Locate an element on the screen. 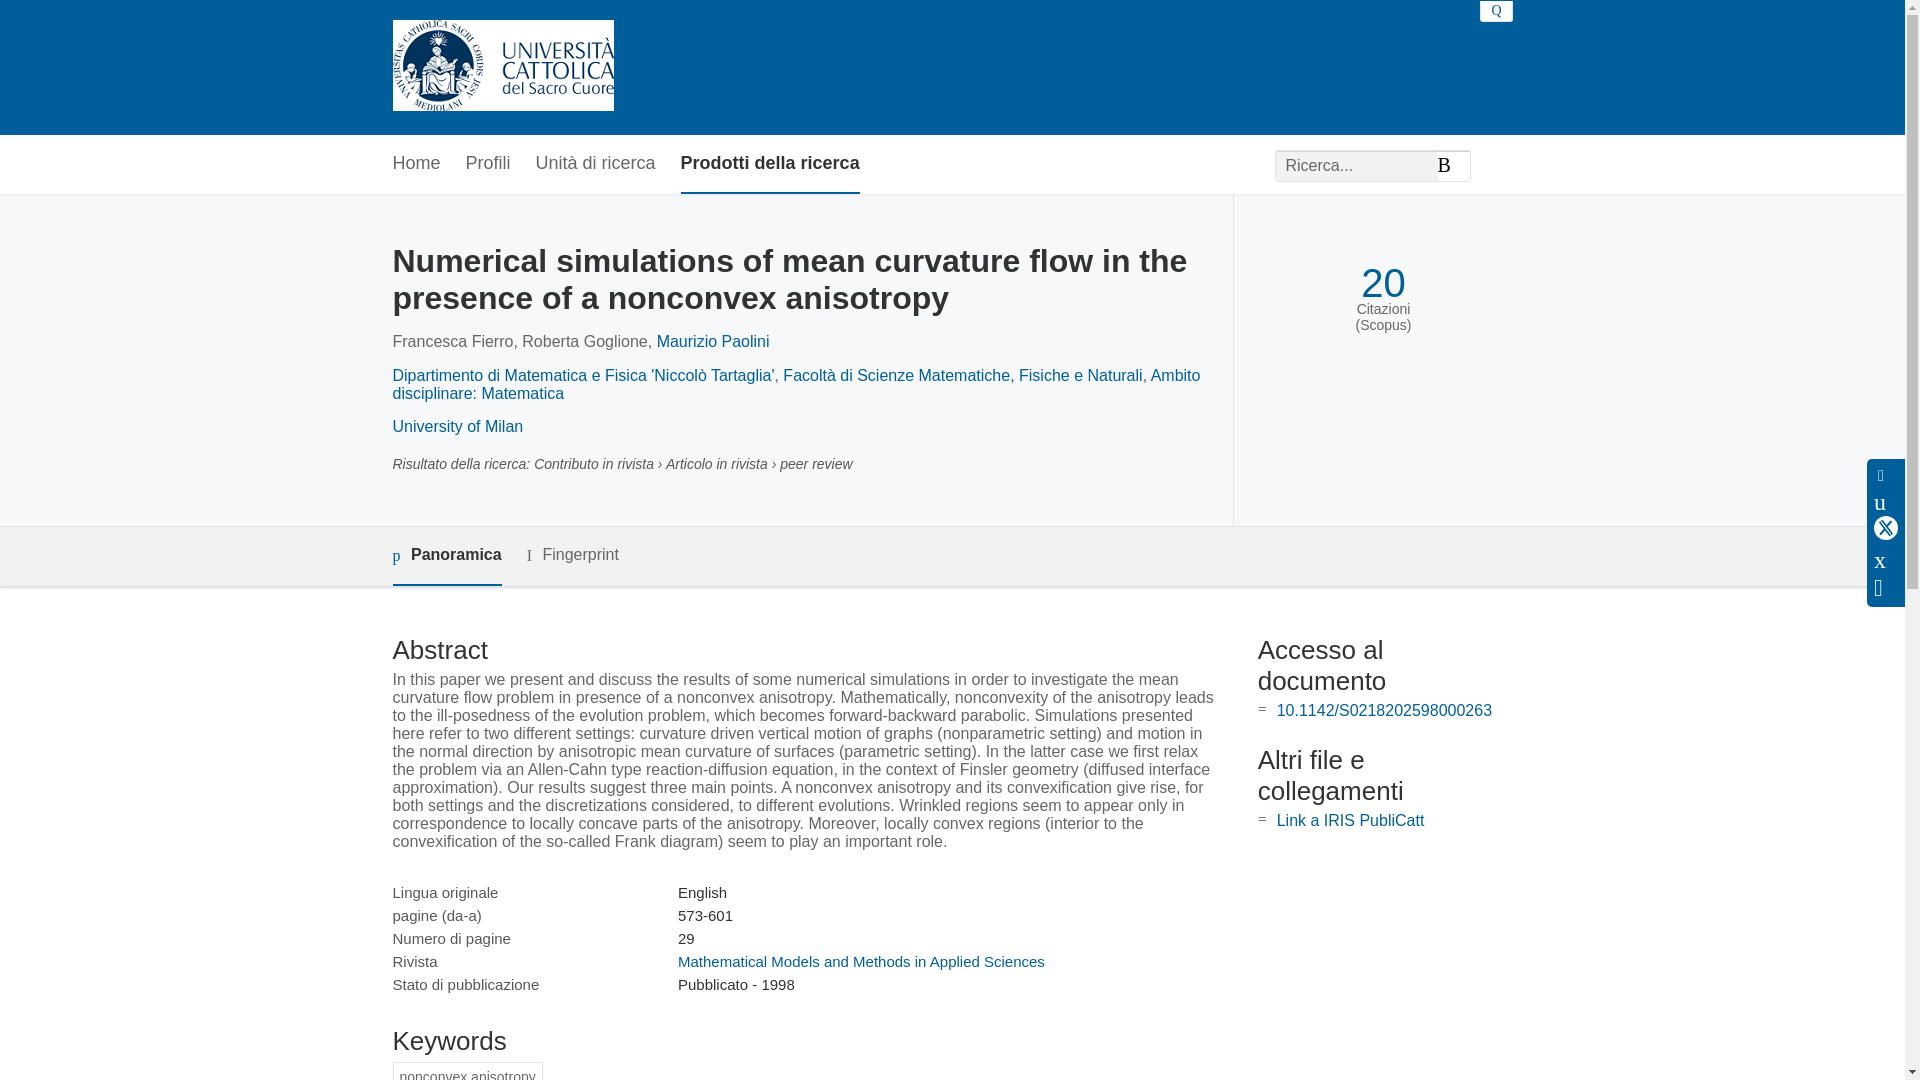 Image resolution: width=1920 pixels, height=1080 pixels. Link a IRIS PubliCatt is located at coordinates (1350, 820).